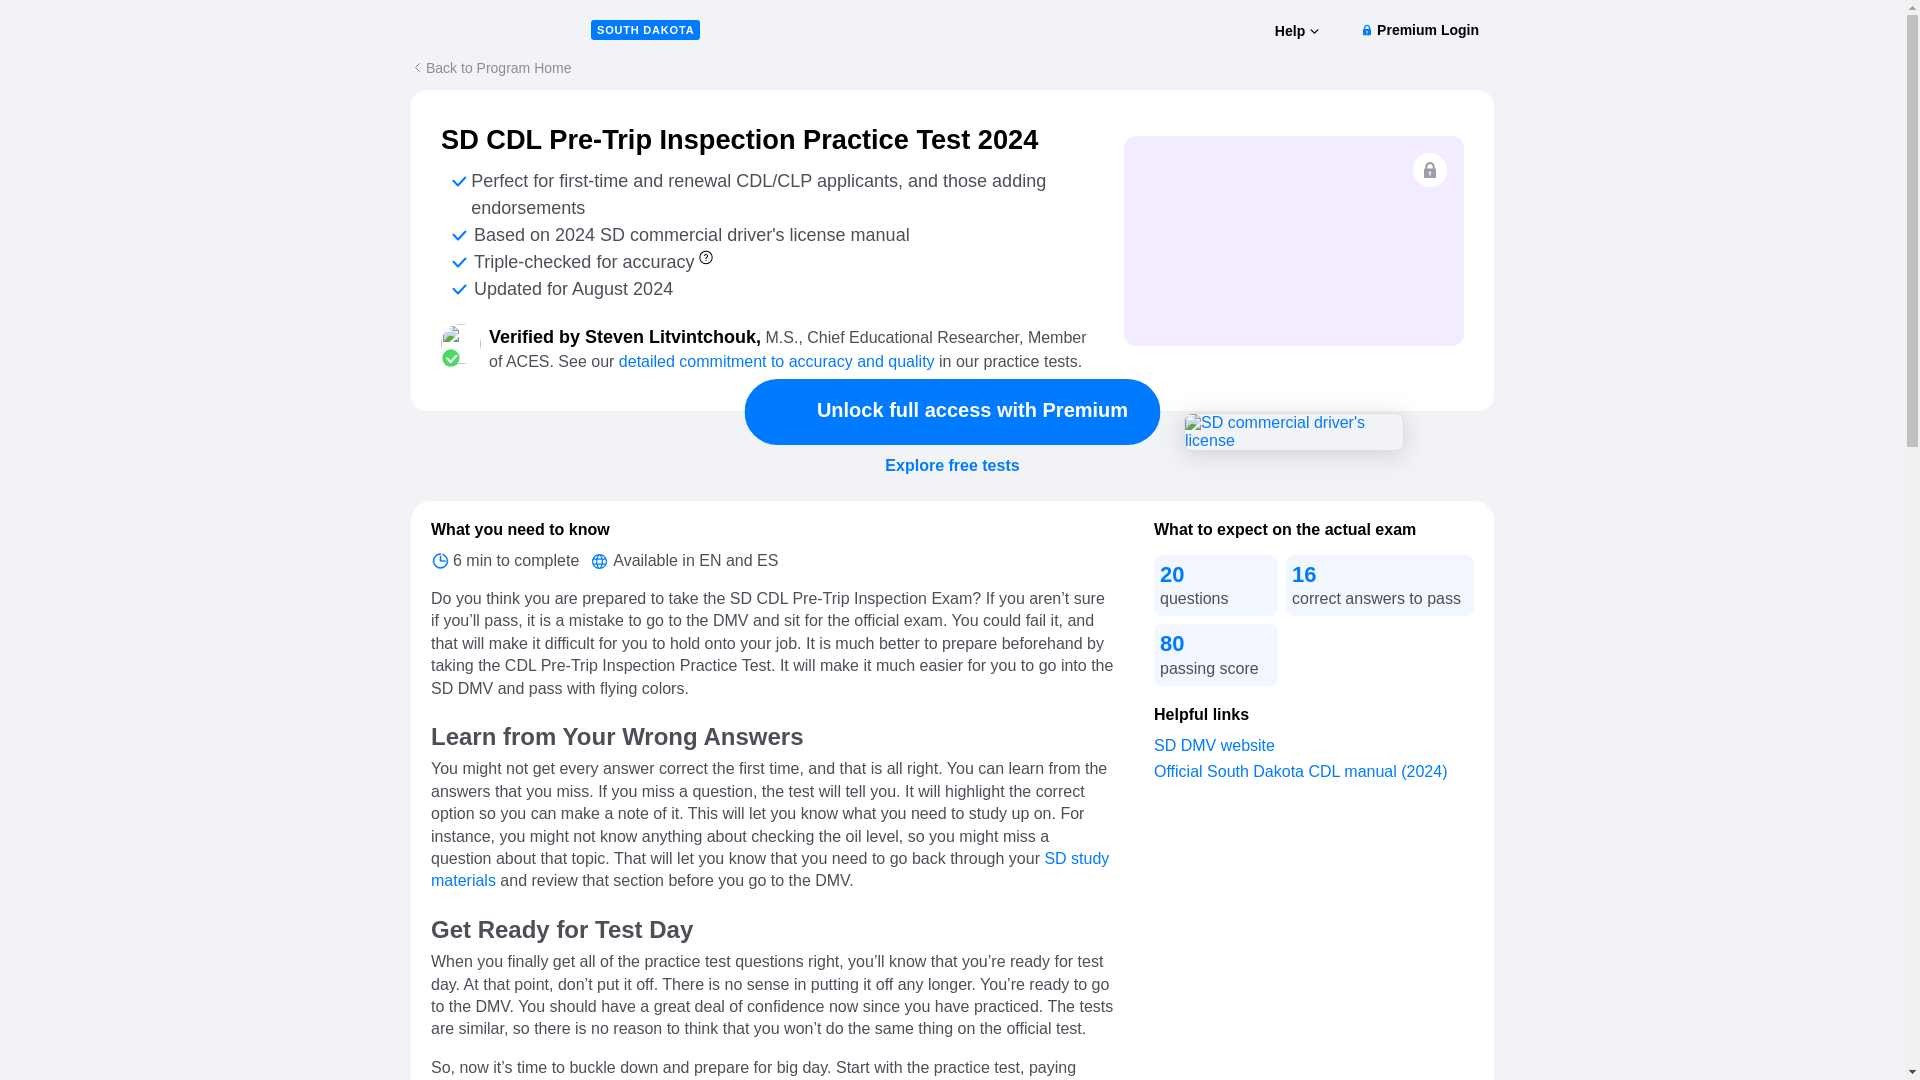 This screenshot has height=1080, width=1920. Describe the element at coordinates (1296, 31) in the screenshot. I see `Help` at that location.